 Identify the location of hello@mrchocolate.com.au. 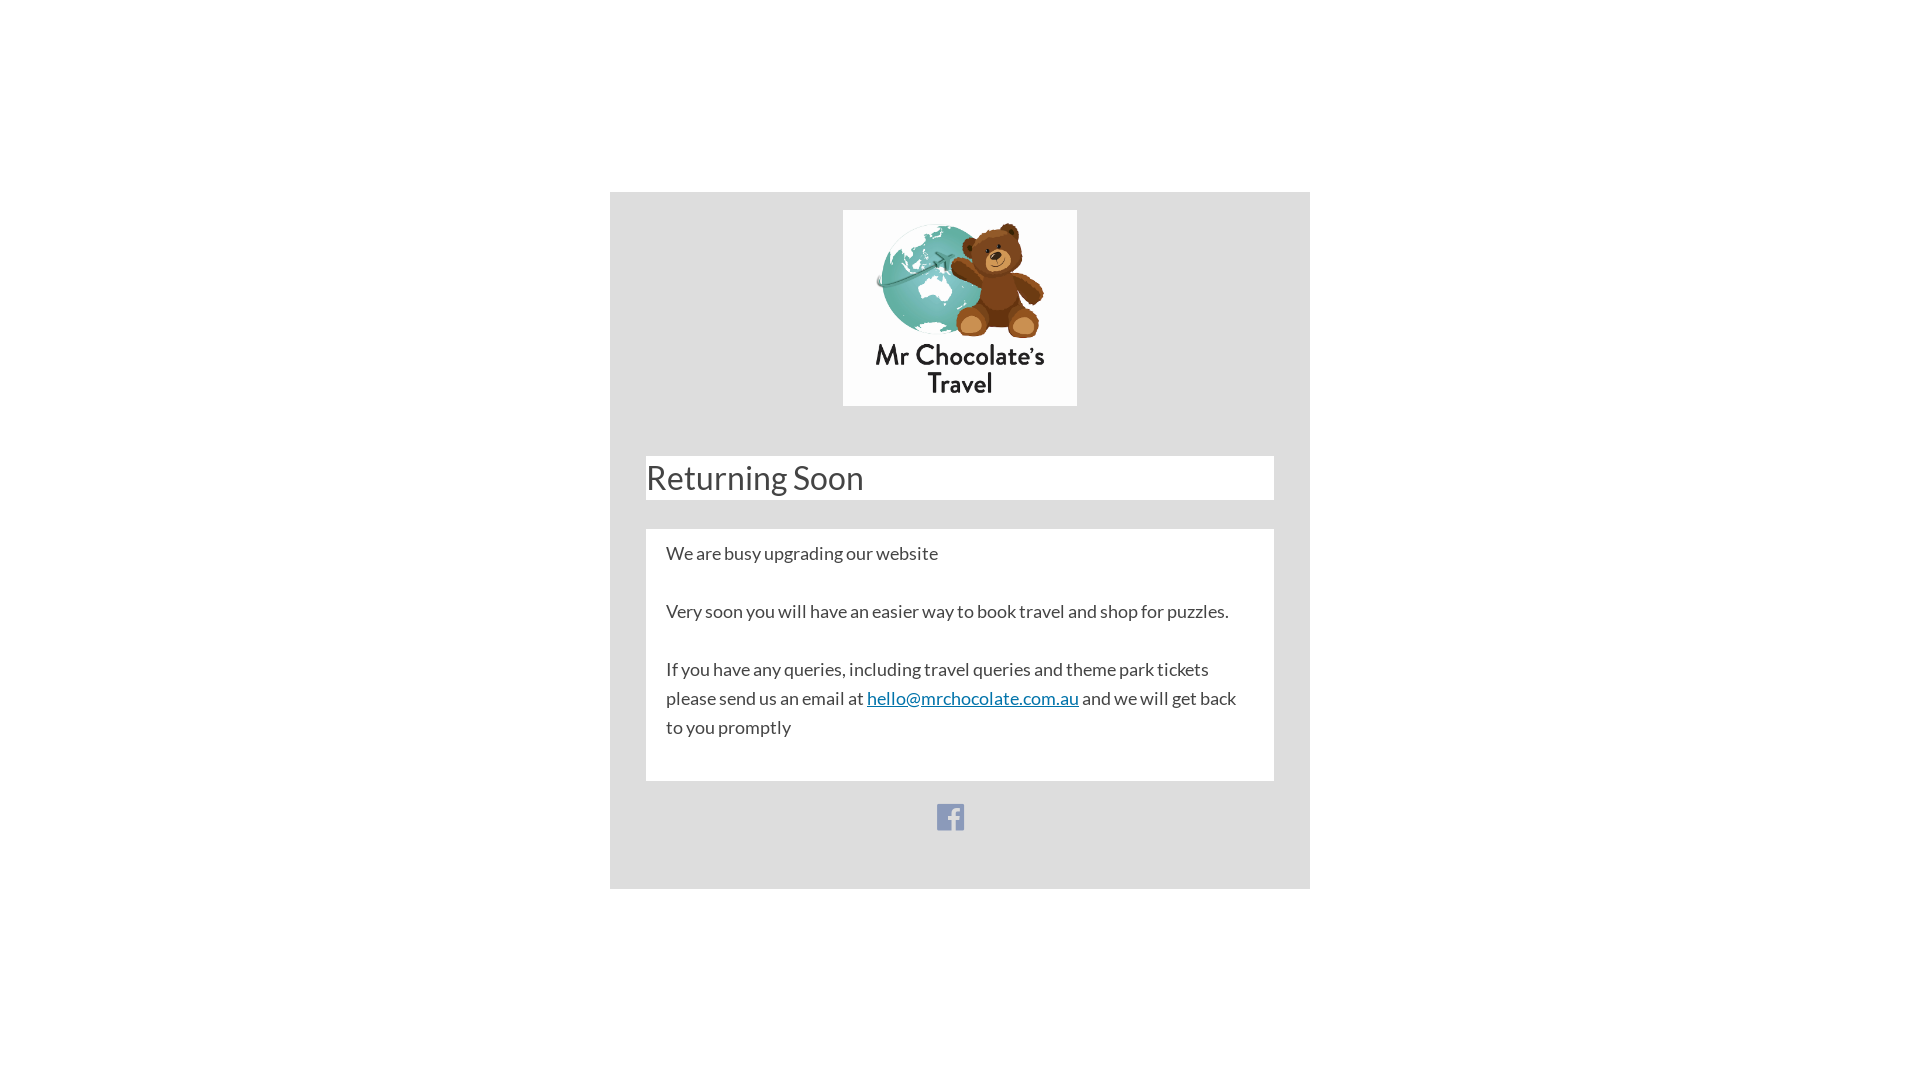
(973, 697).